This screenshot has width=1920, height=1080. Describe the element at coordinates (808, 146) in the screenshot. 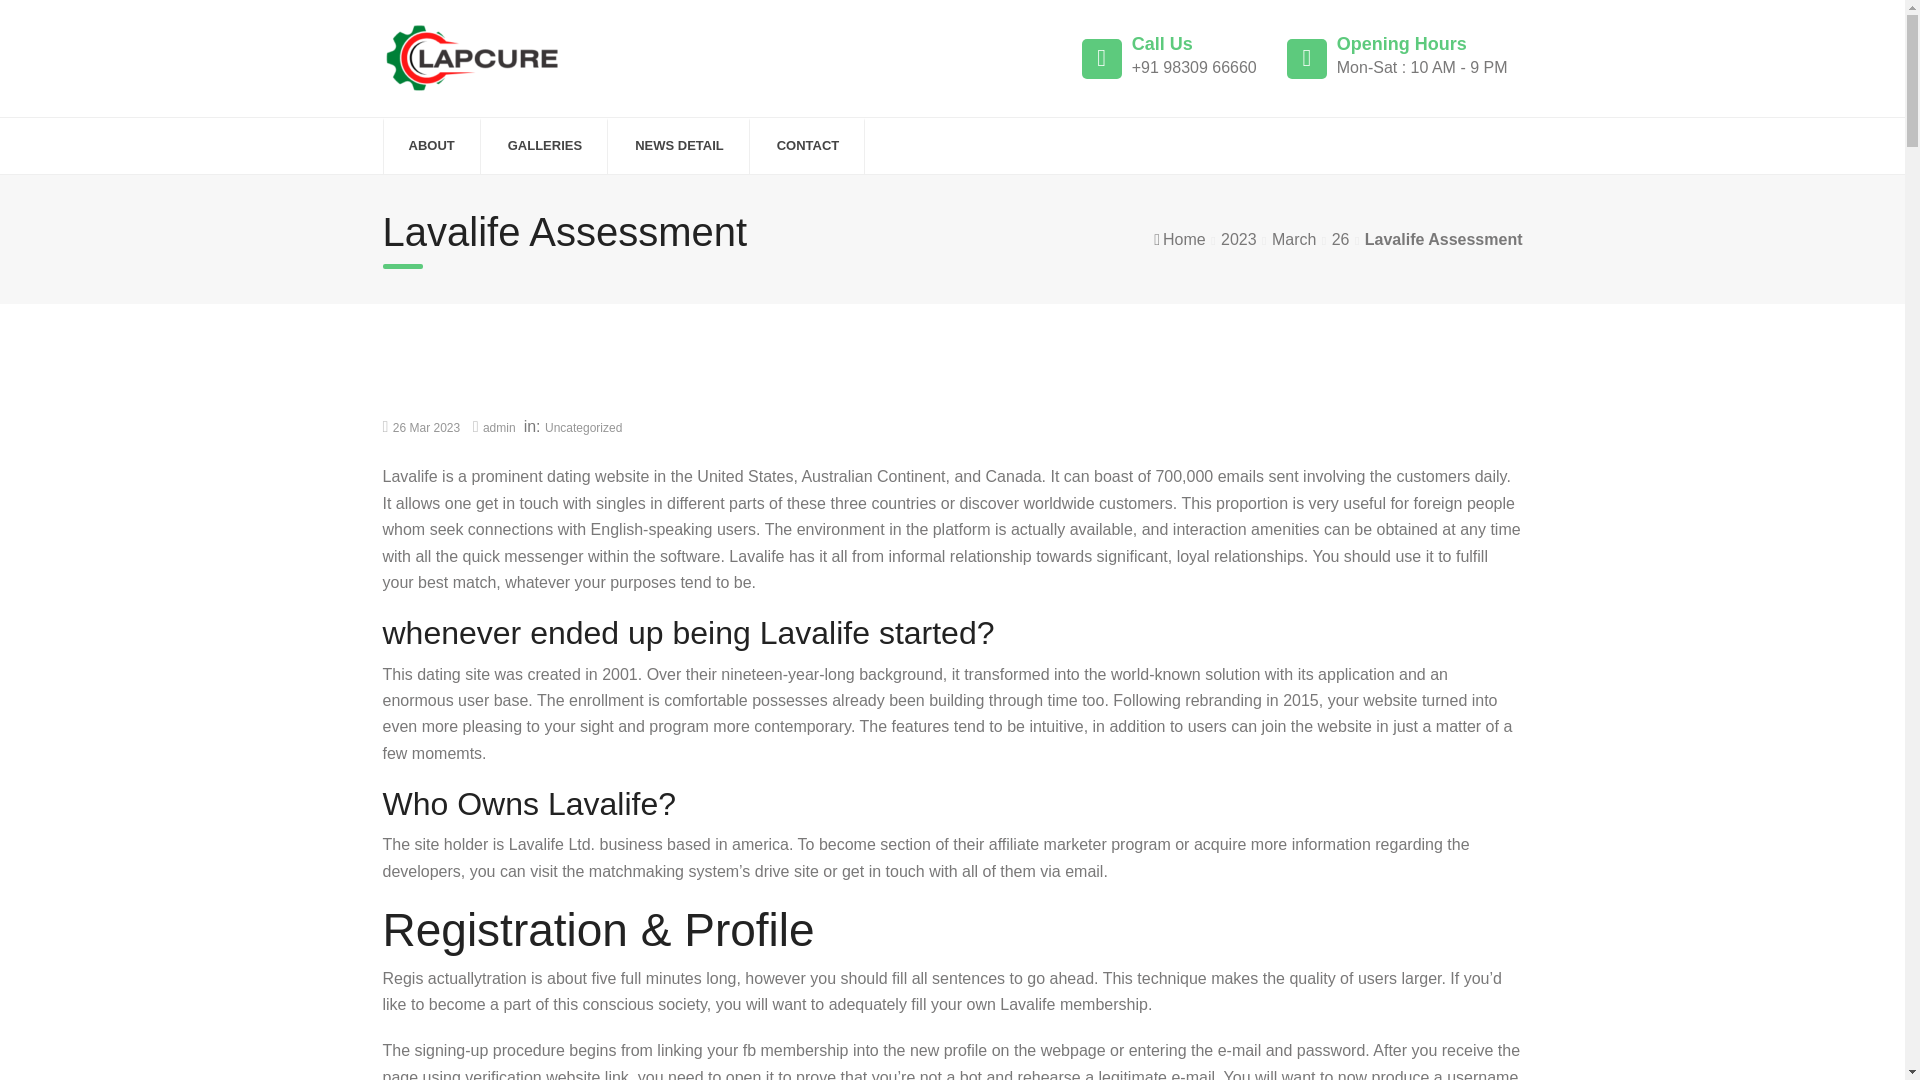

I see `CONTACT` at that location.